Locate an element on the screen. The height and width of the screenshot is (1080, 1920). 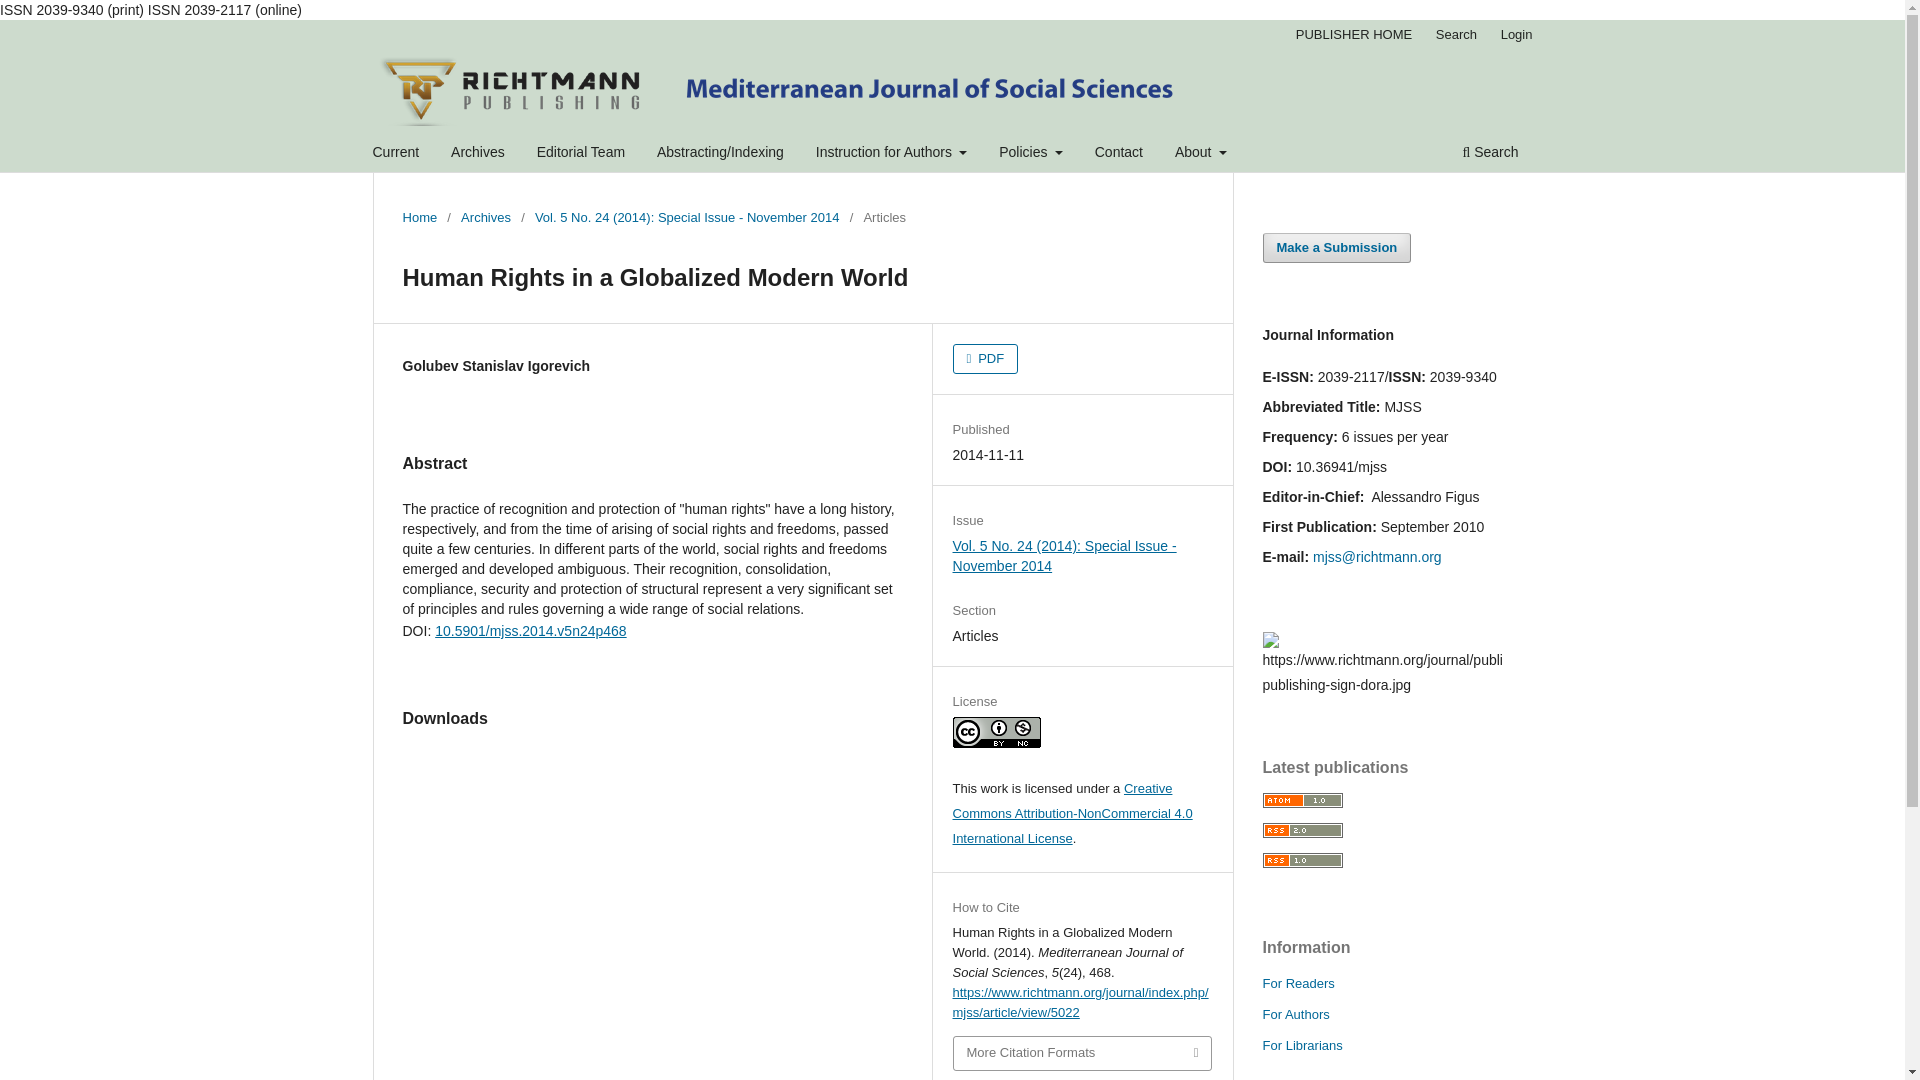
Archives is located at coordinates (485, 218).